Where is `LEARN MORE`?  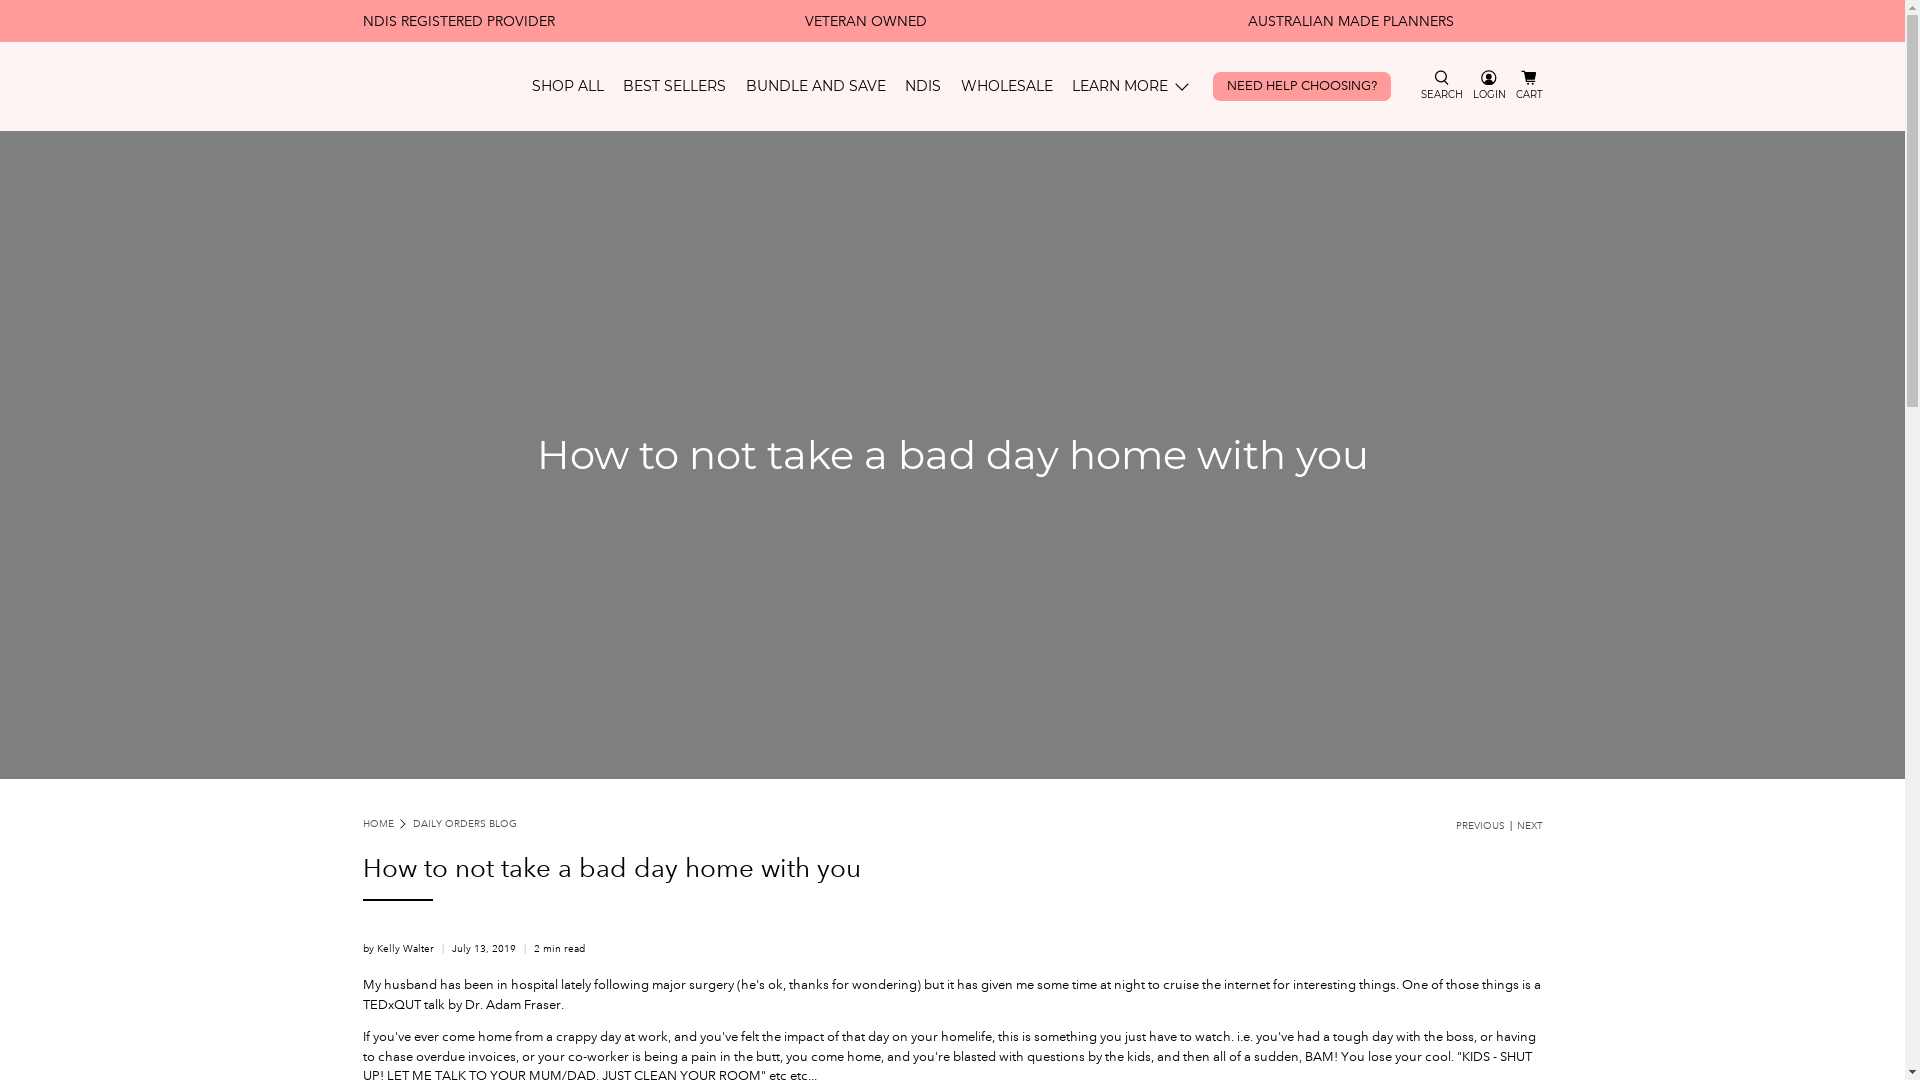
LEARN MORE is located at coordinates (1132, 86).